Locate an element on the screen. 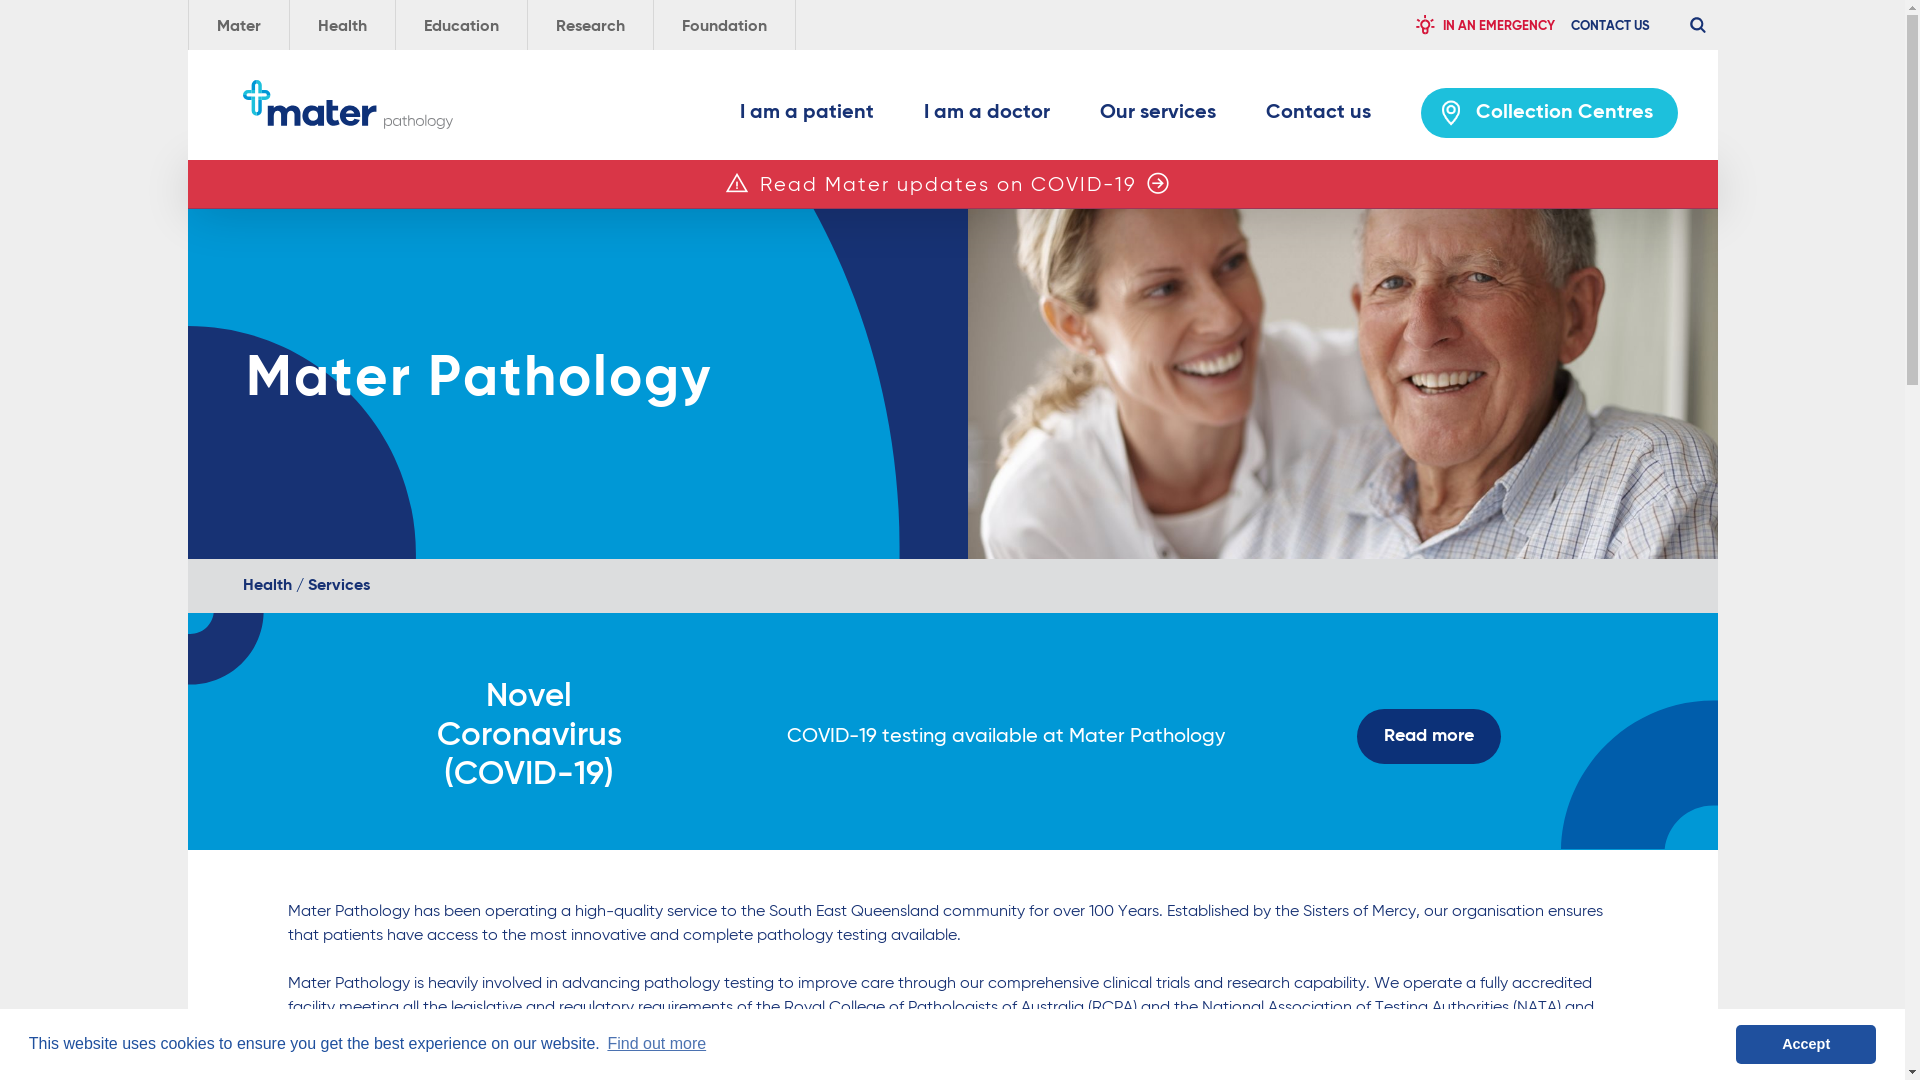  Education is located at coordinates (462, 25).